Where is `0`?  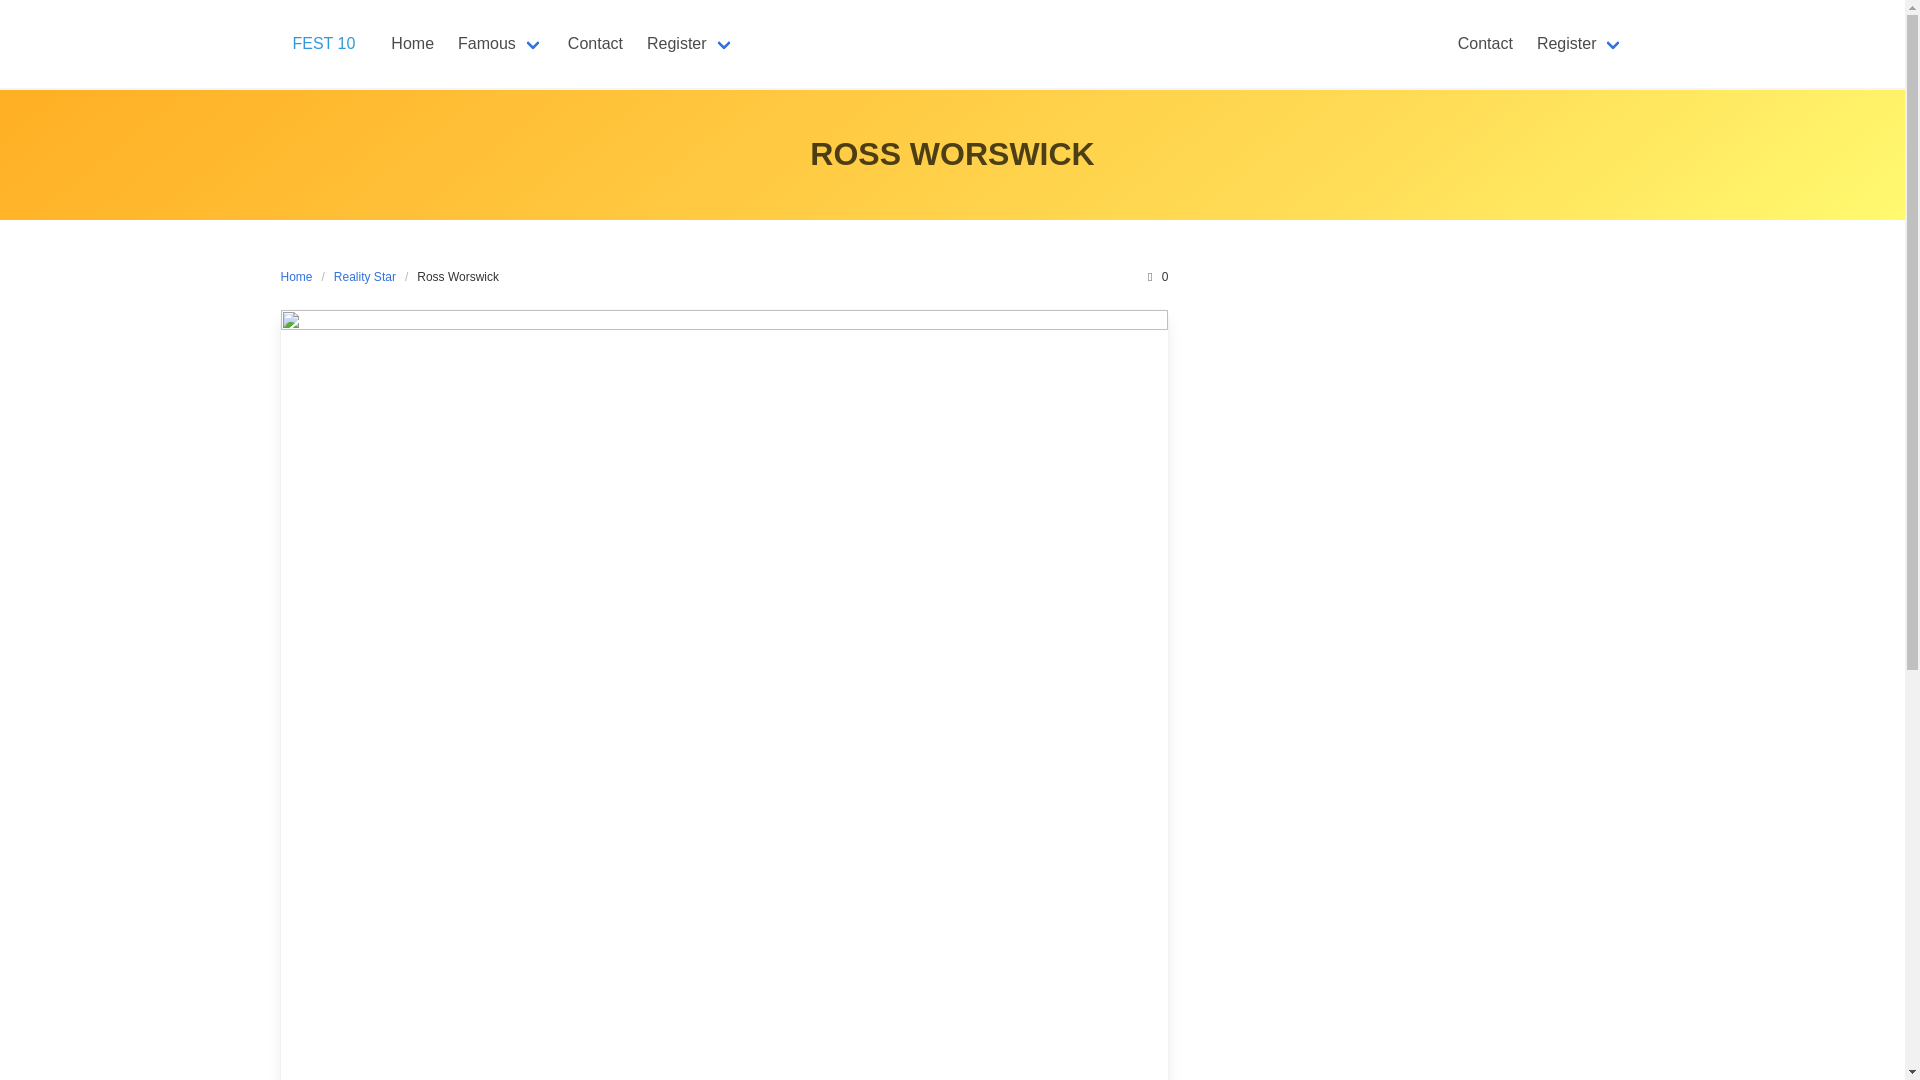 0 is located at coordinates (1156, 276).